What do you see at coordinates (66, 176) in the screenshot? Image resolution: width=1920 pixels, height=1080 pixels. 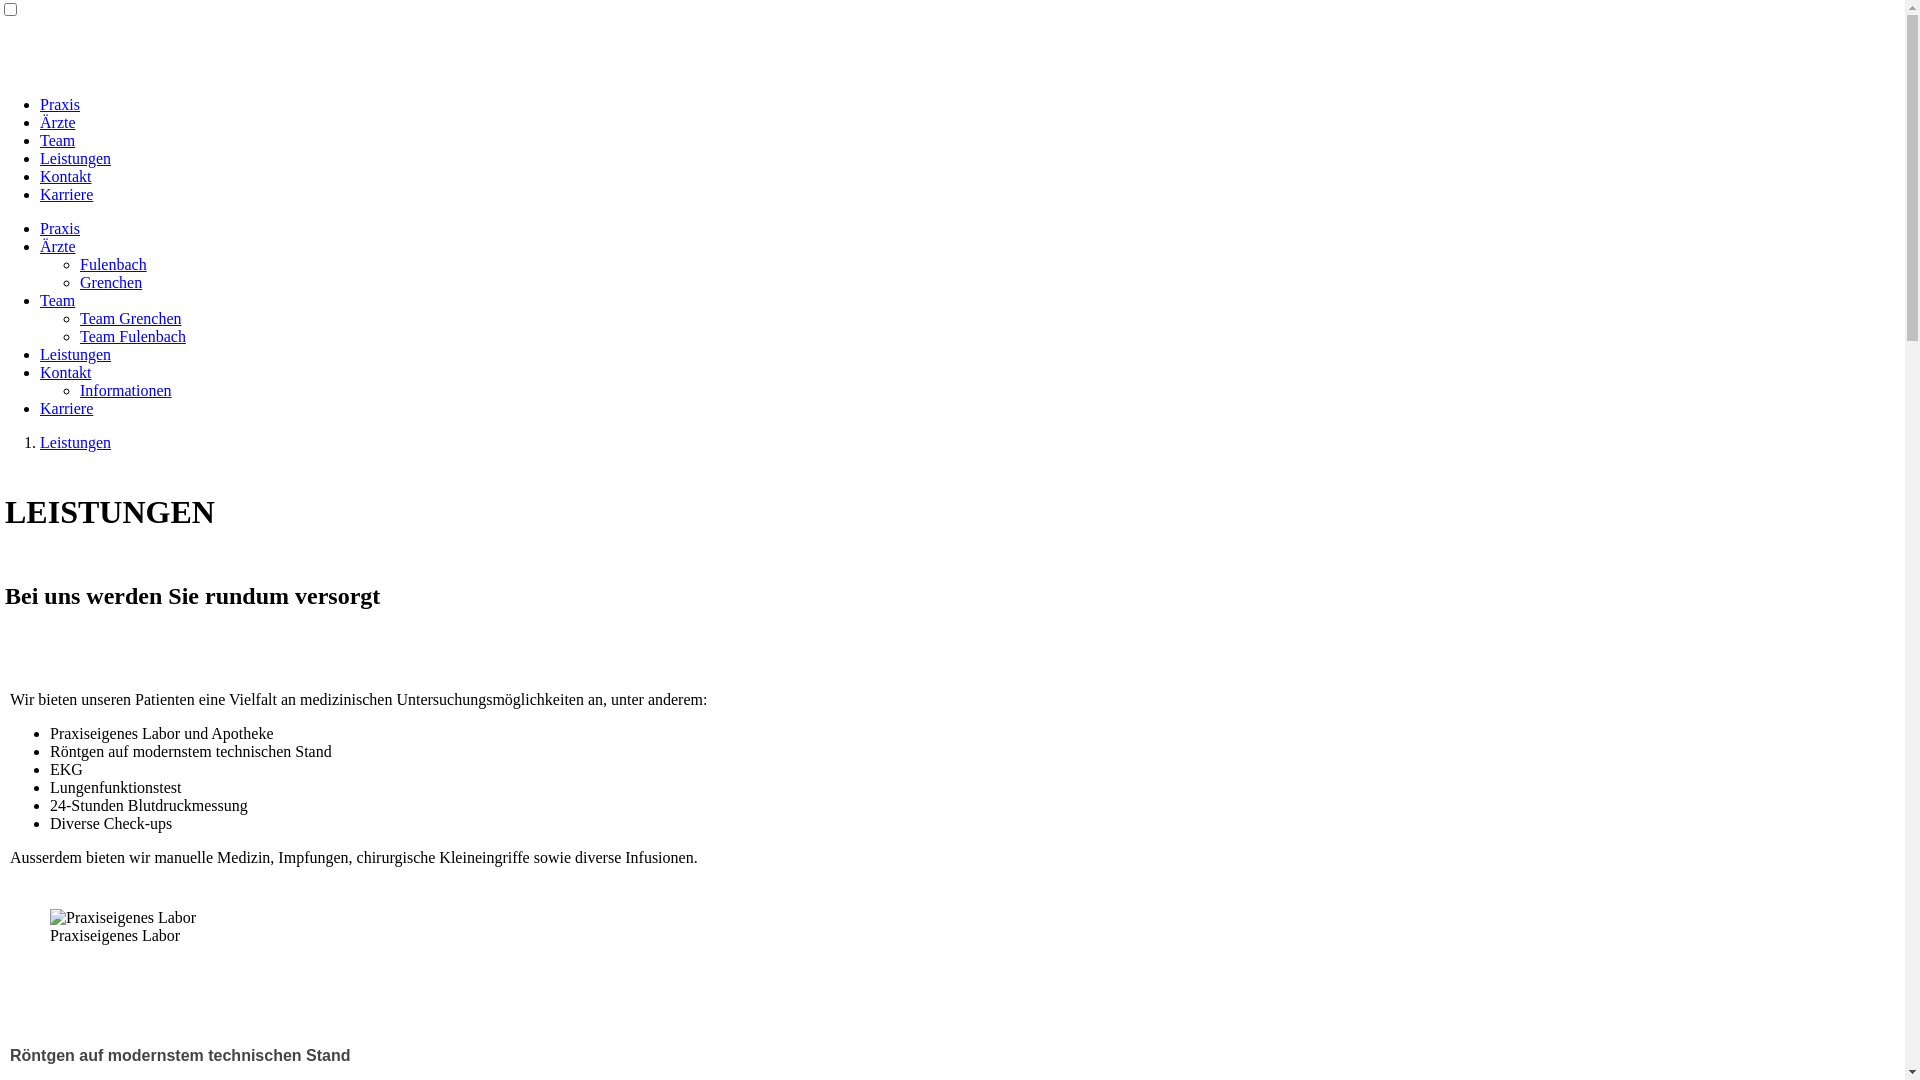 I see `Kontakt` at bounding box center [66, 176].